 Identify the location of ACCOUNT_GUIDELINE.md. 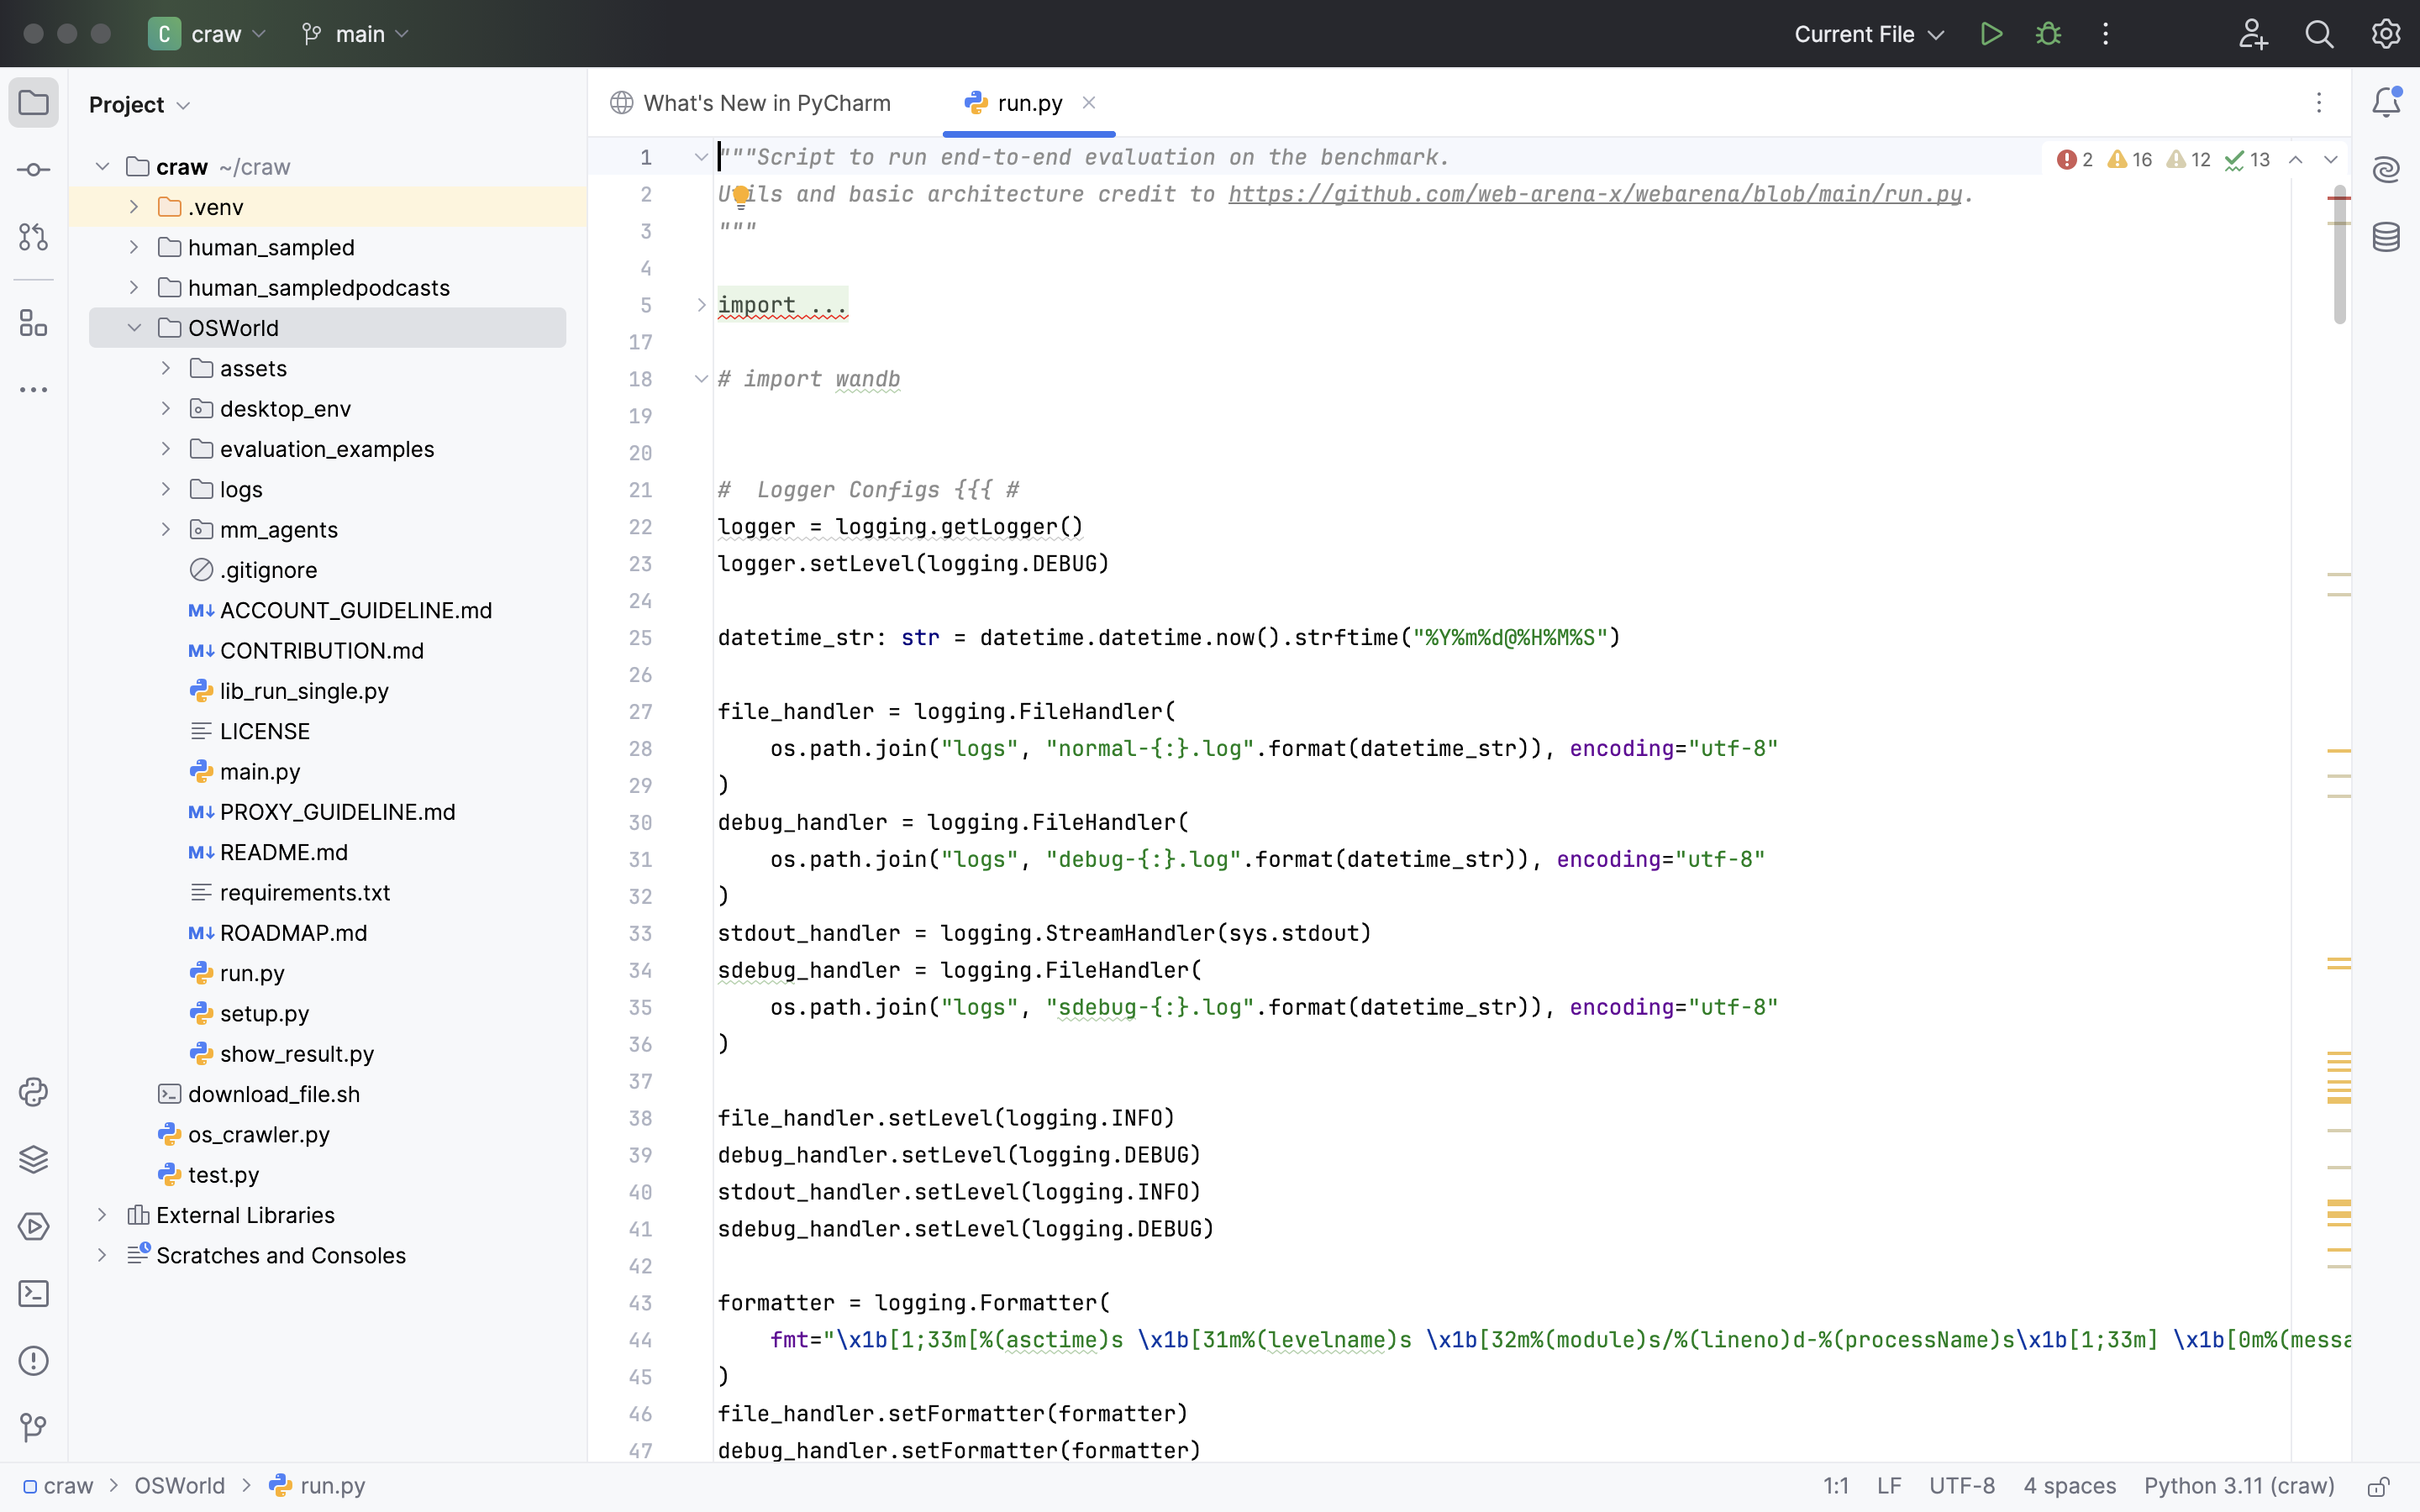
(342, 610).